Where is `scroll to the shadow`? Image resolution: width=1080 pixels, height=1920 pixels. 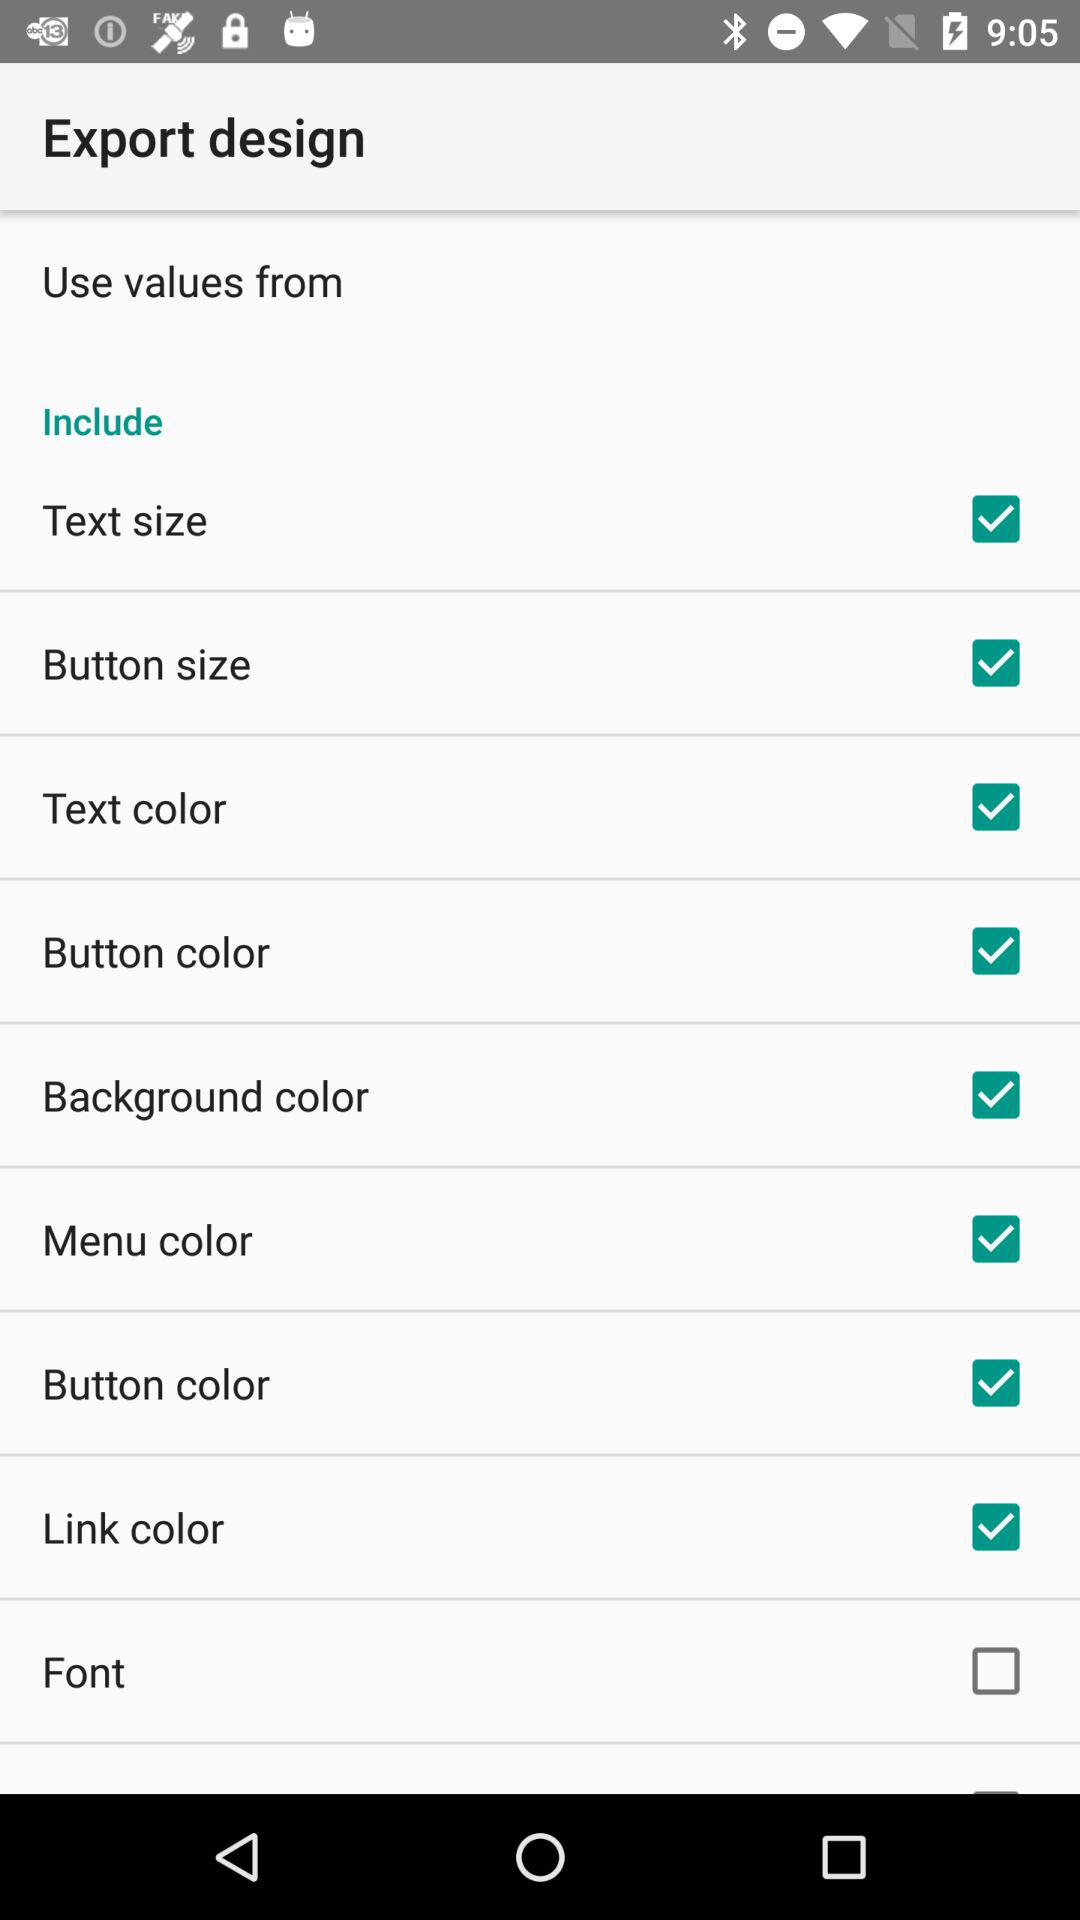
scroll to the shadow is located at coordinates (117, 1790).